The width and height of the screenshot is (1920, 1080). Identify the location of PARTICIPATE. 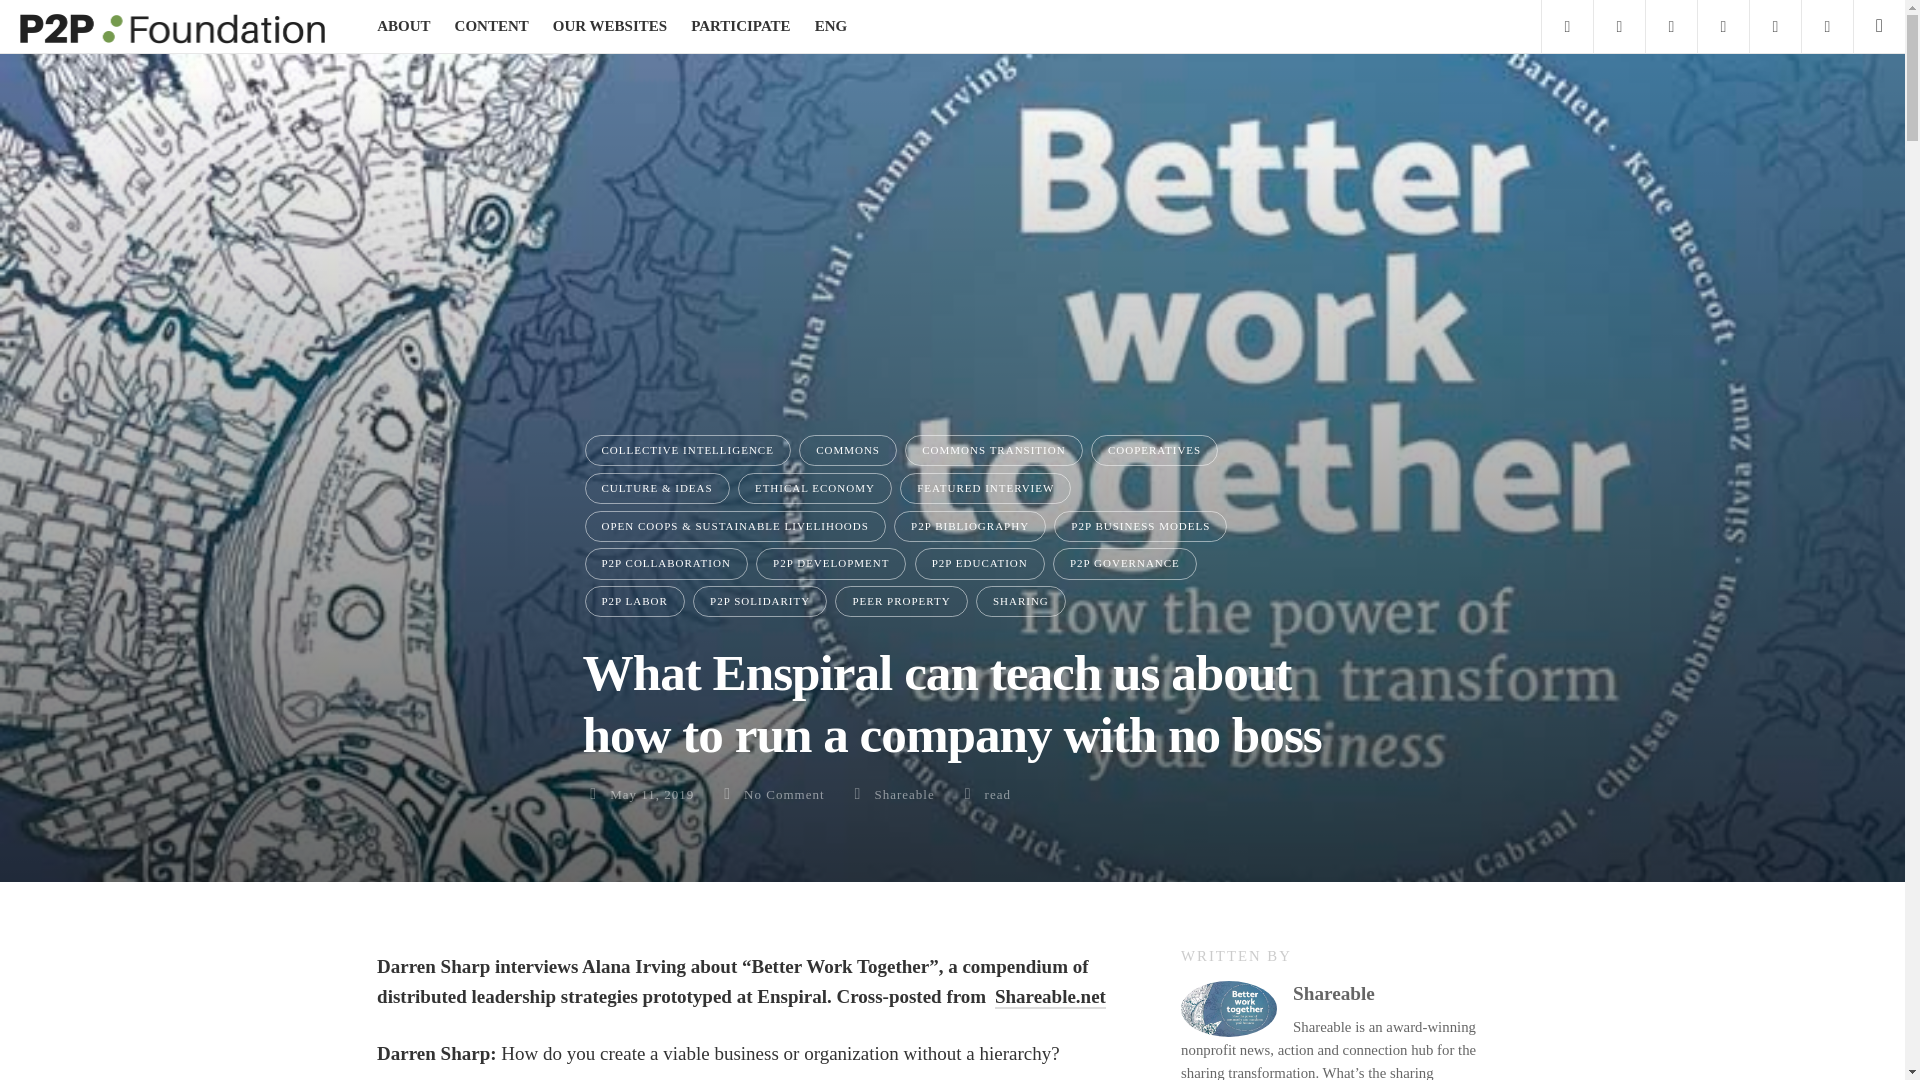
(740, 26).